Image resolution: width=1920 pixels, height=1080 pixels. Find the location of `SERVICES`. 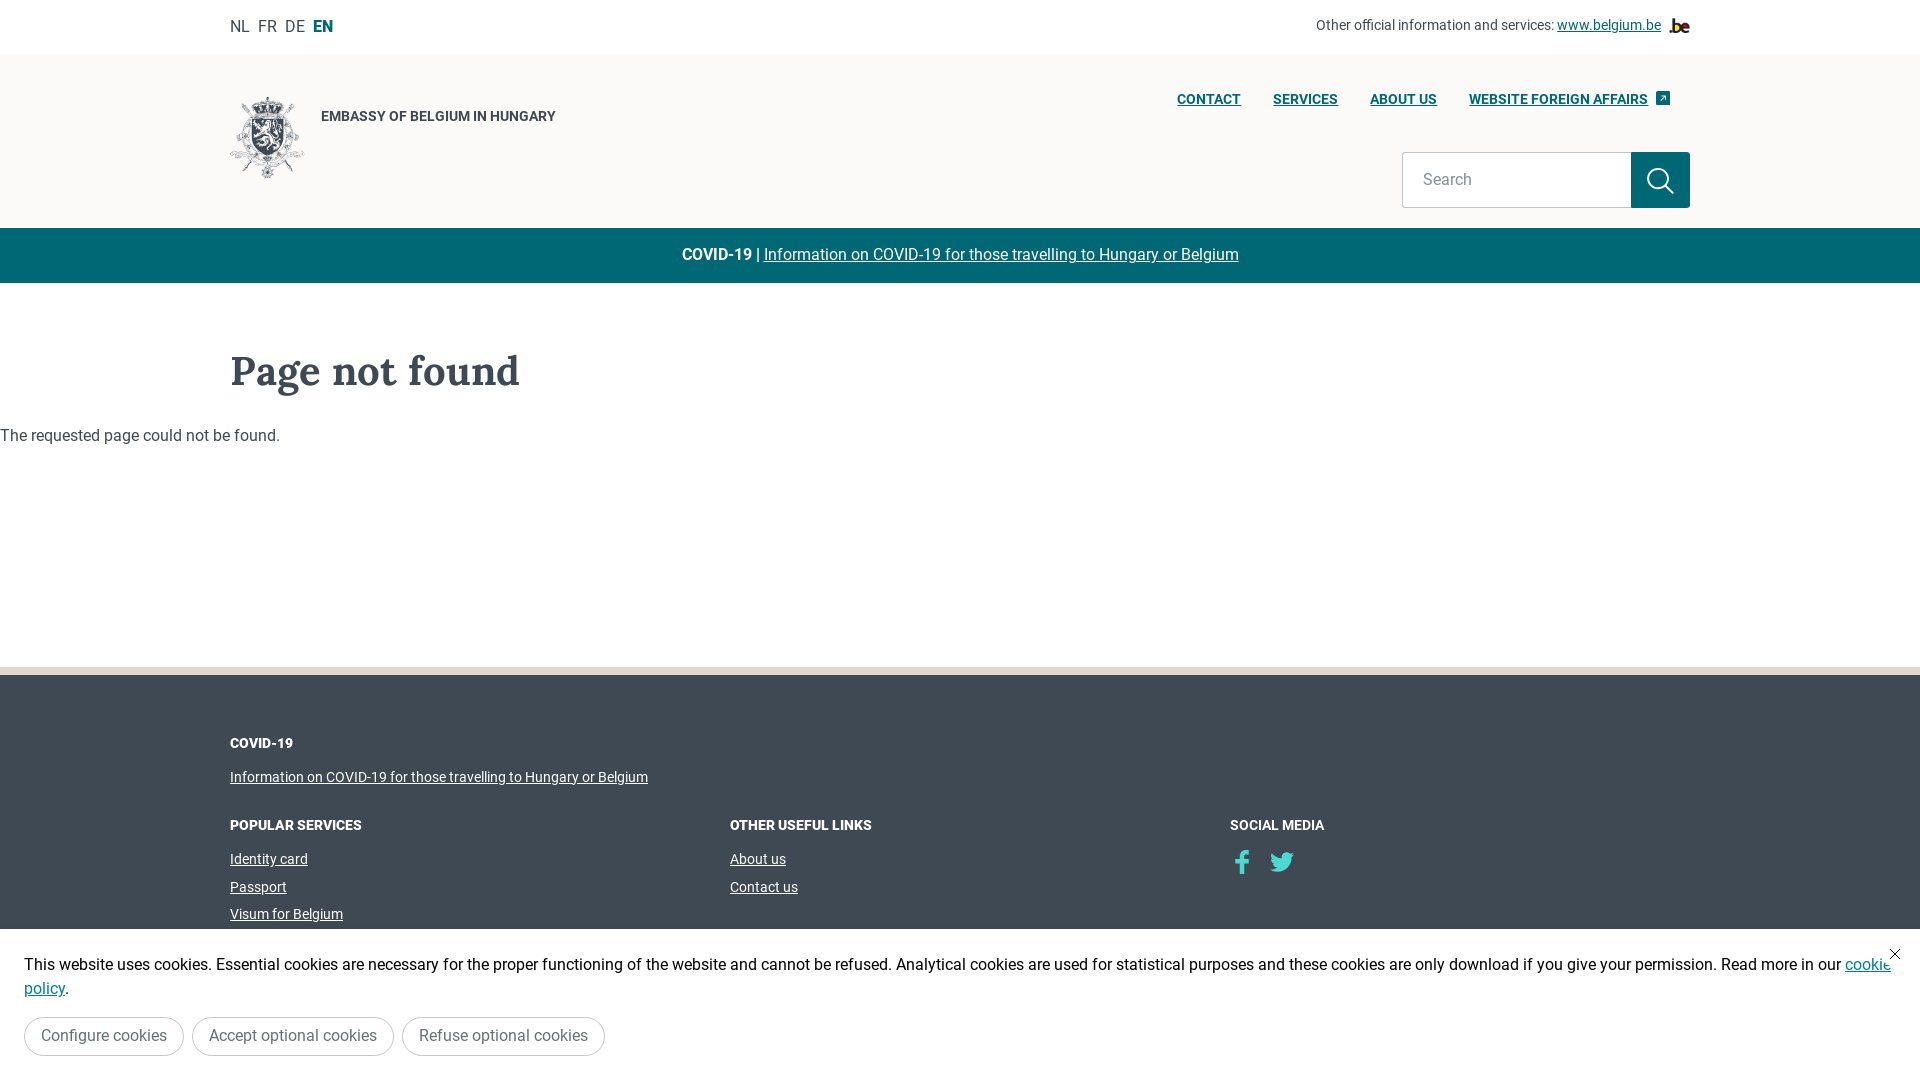

SERVICES is located at coordinates (1306, 105).